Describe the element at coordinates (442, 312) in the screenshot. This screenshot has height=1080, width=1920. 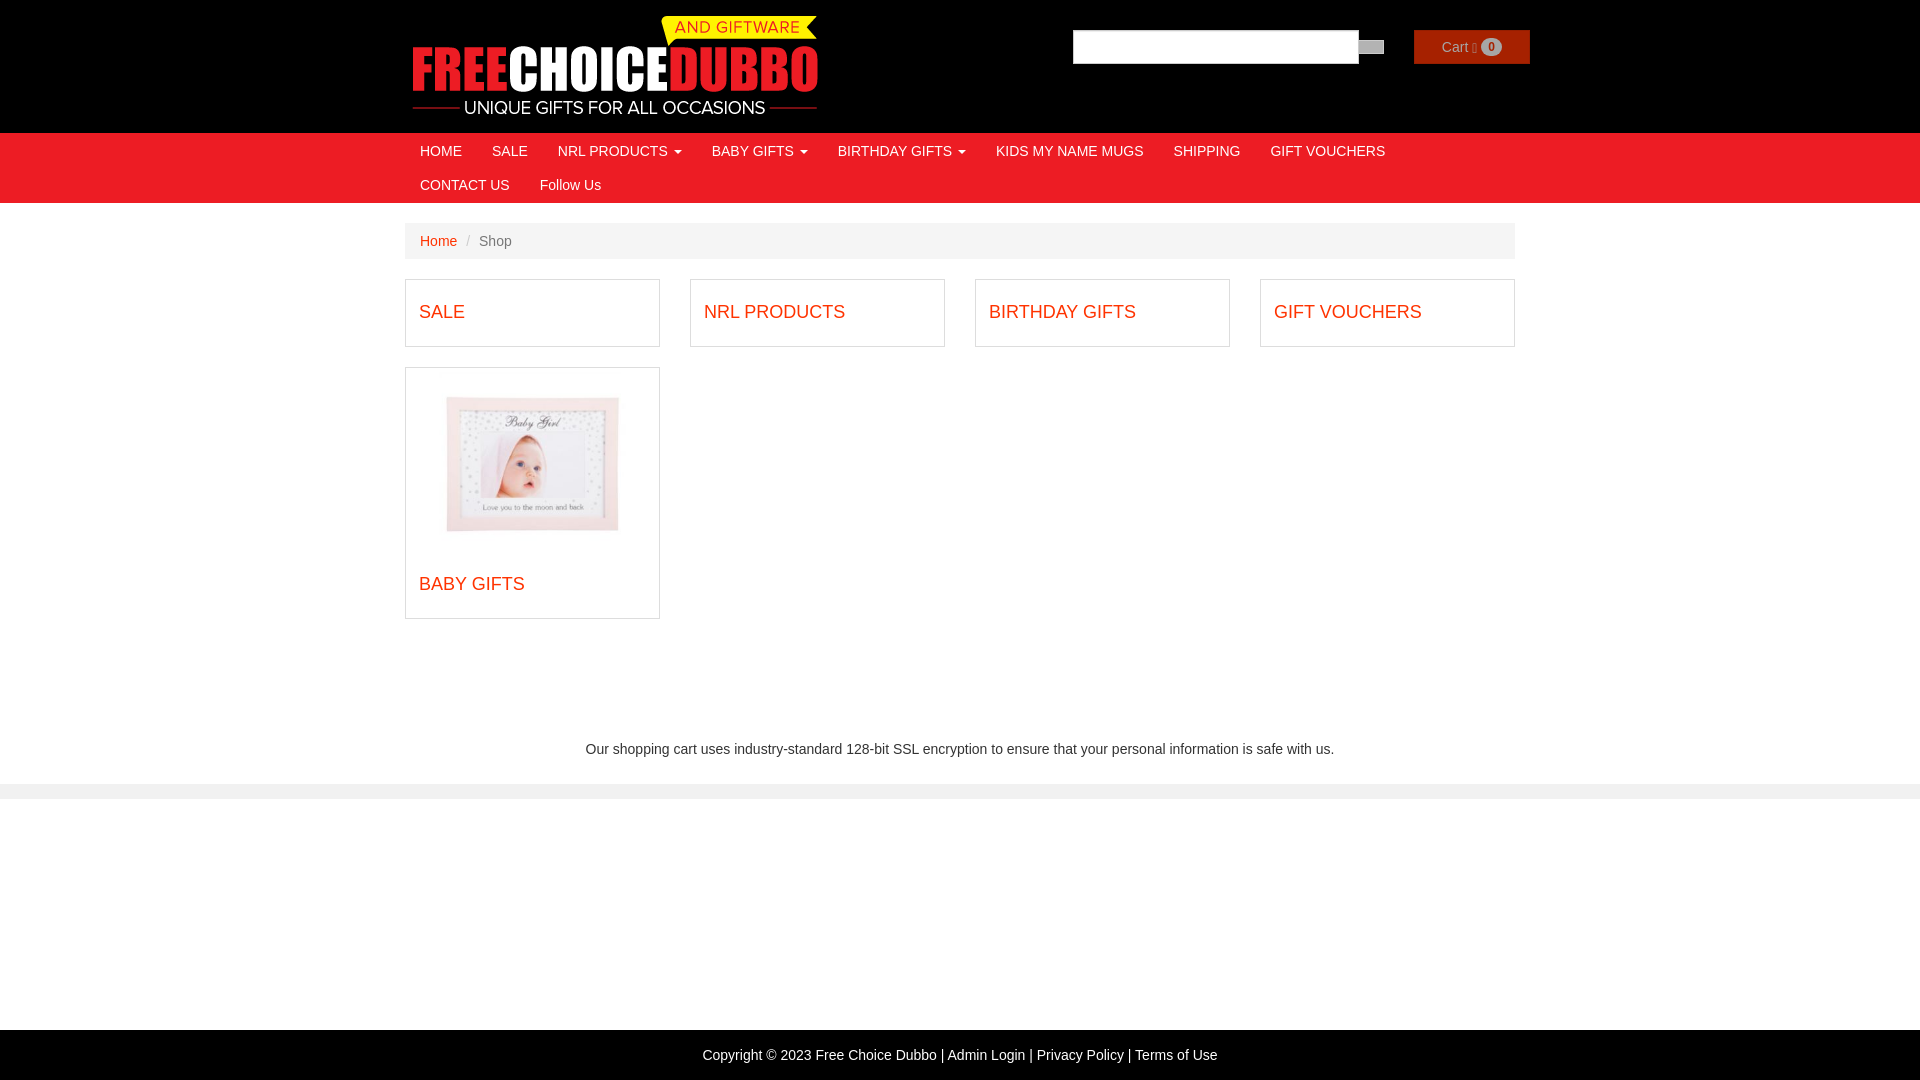
I see `SALE` at that location.